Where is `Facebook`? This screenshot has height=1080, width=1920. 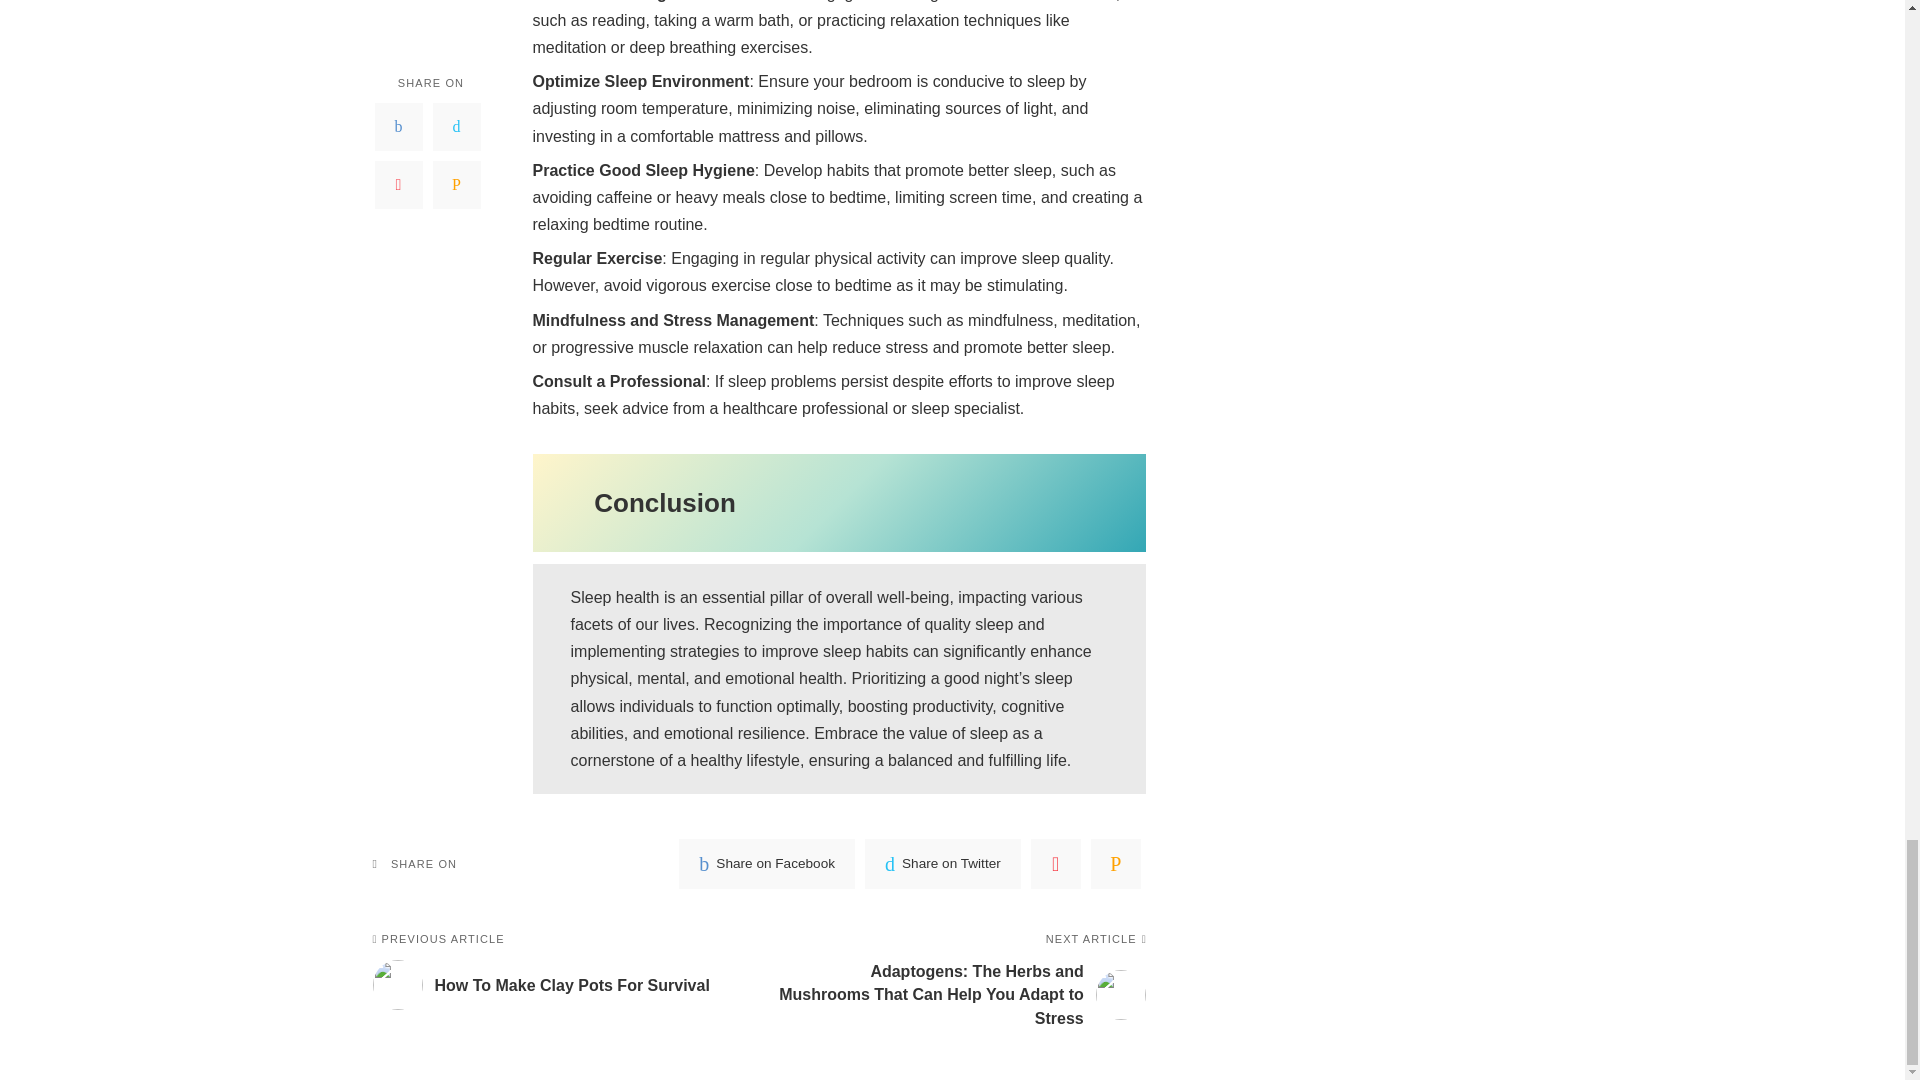
Facebook is located at coordinates (766, 864).